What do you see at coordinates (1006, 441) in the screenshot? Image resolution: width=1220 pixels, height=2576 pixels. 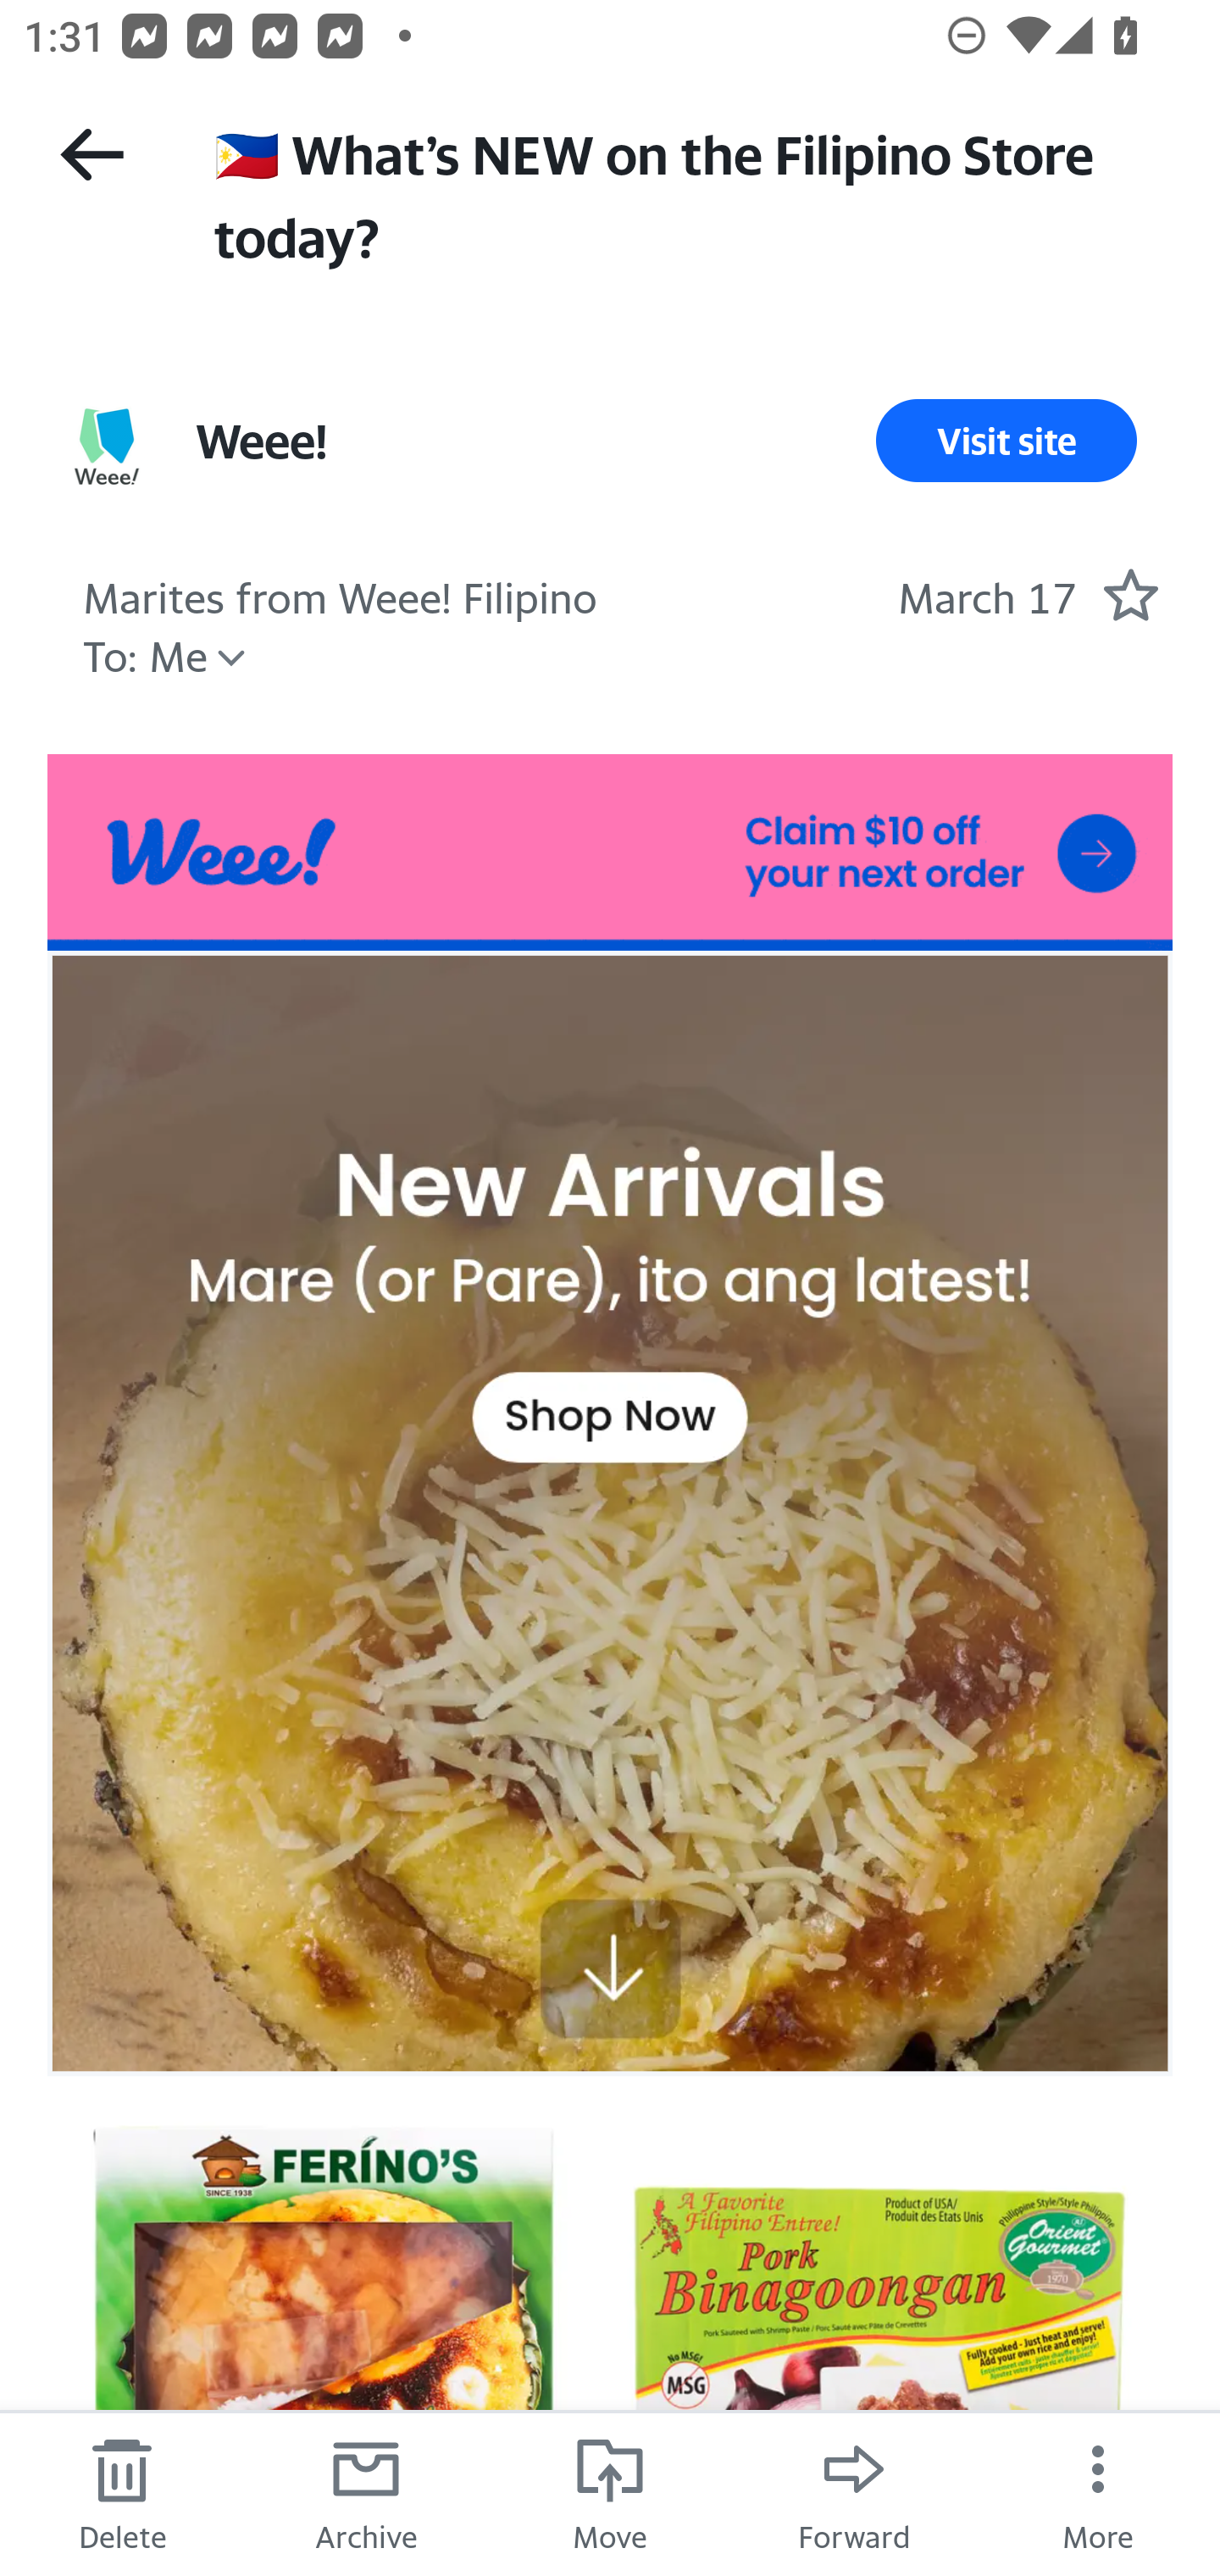 I see `Visit site Visit Site Link` at bounding box center [1006, 441].